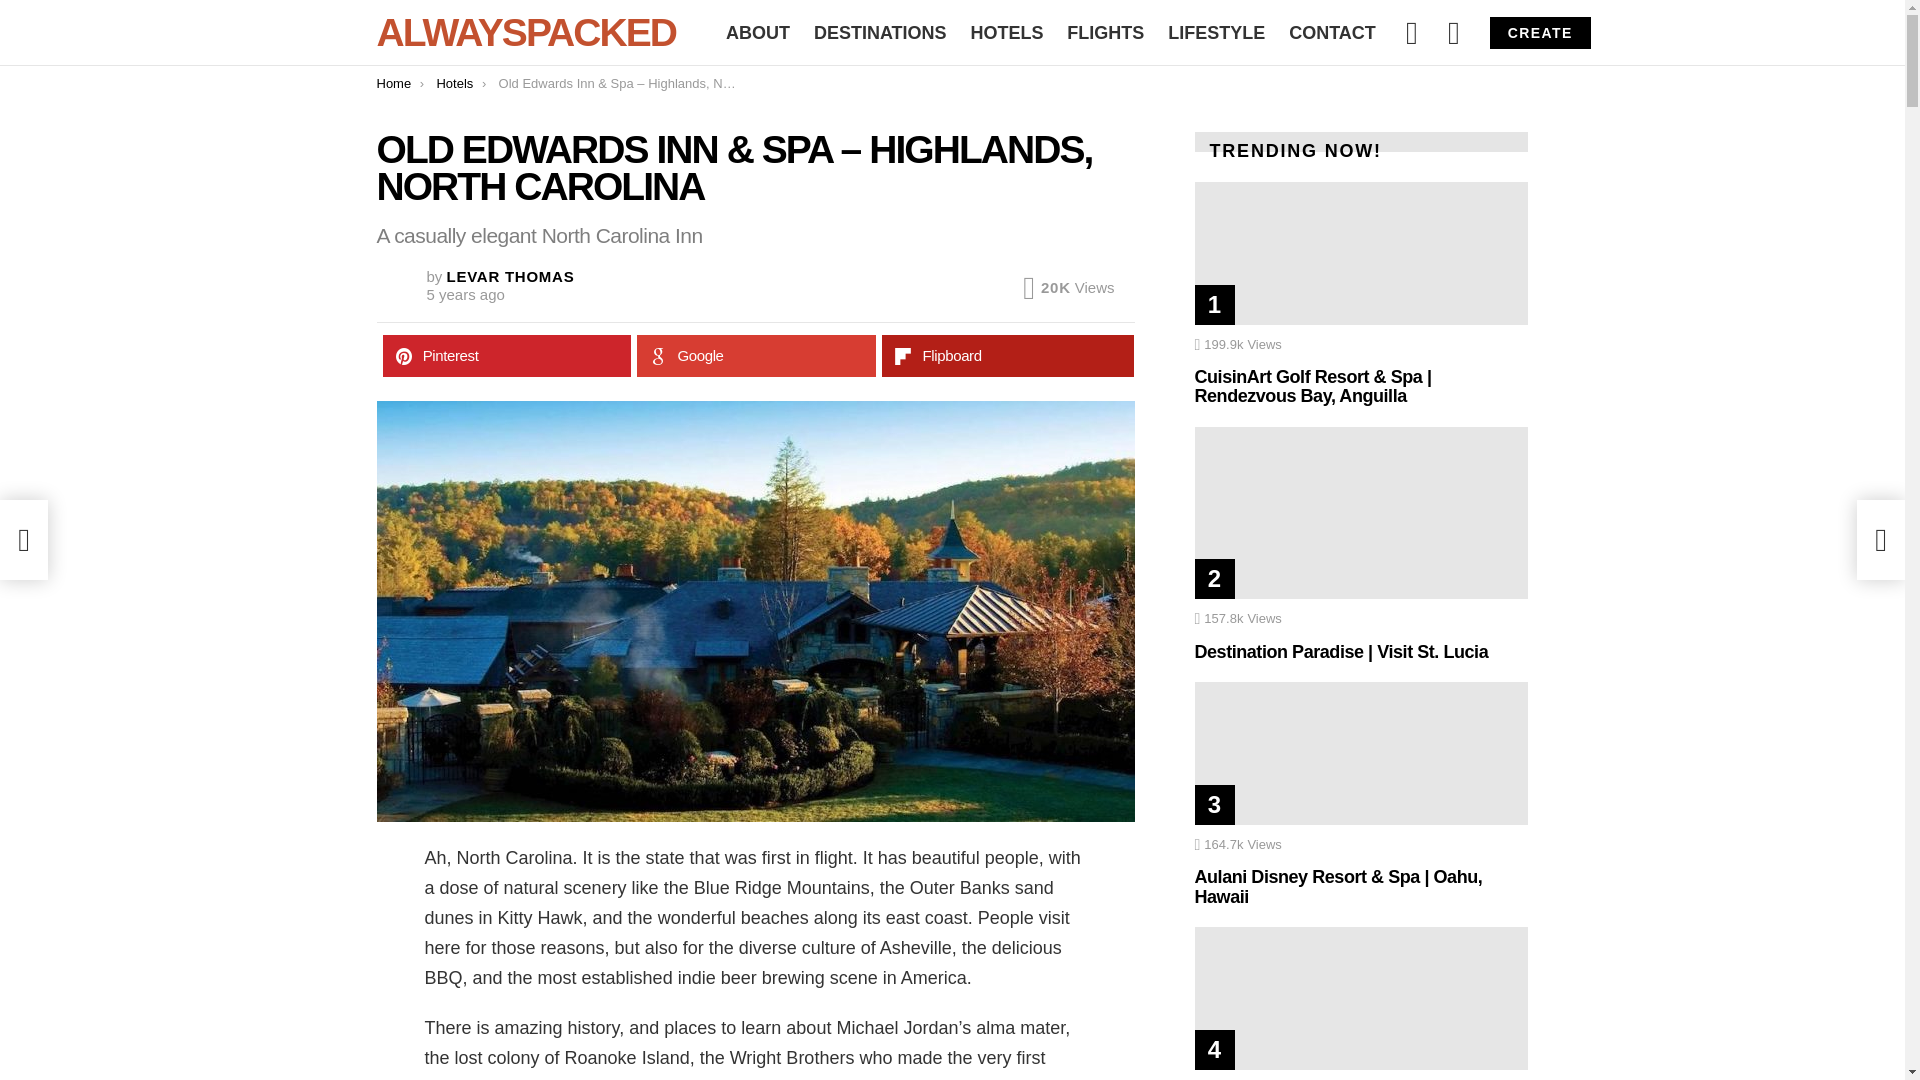 This screenshot has width=1920, height=1080. What do you see at coordinates (1105, 32) in the screenshot?
I see `FLIGHTS` at bounding box center [1105, 32].